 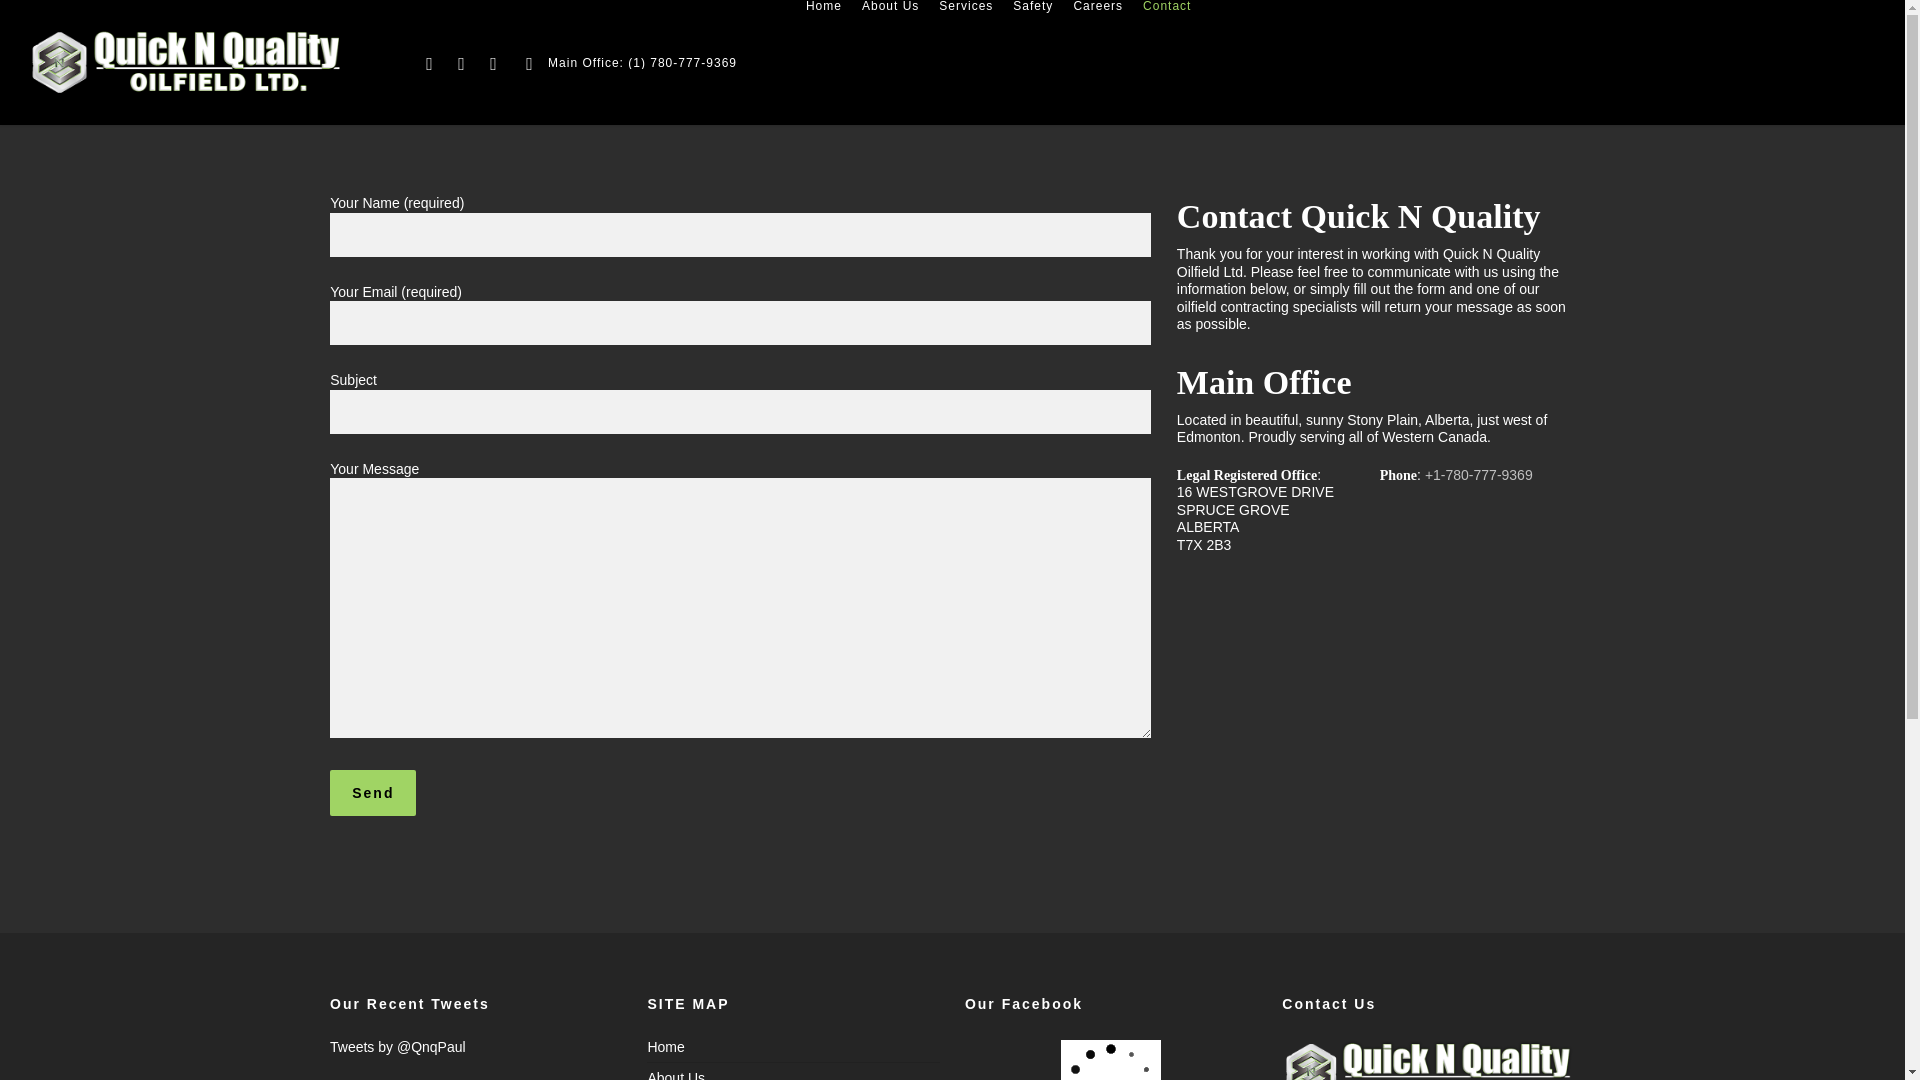 I want to click on linkedin, so click(x=494, y=62).